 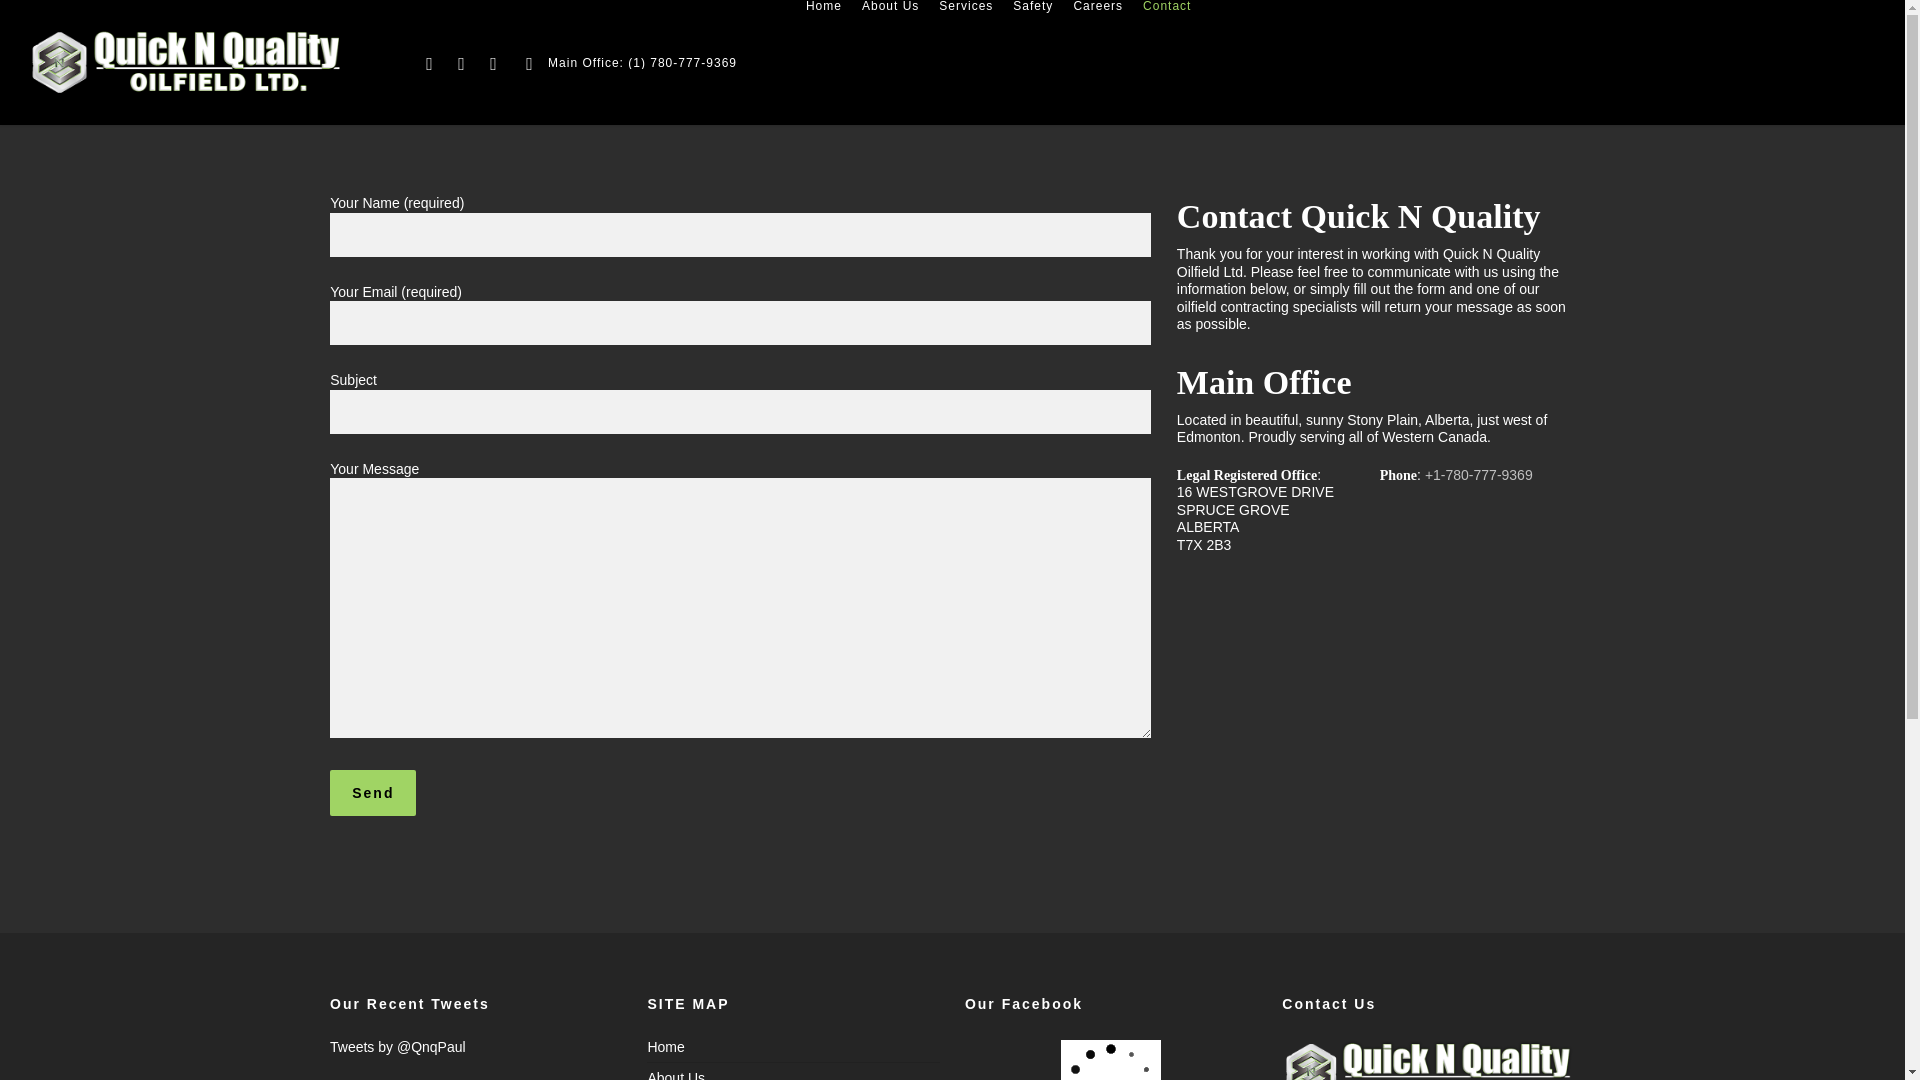 I want to click on linkedin, so click(x=494, y=62).